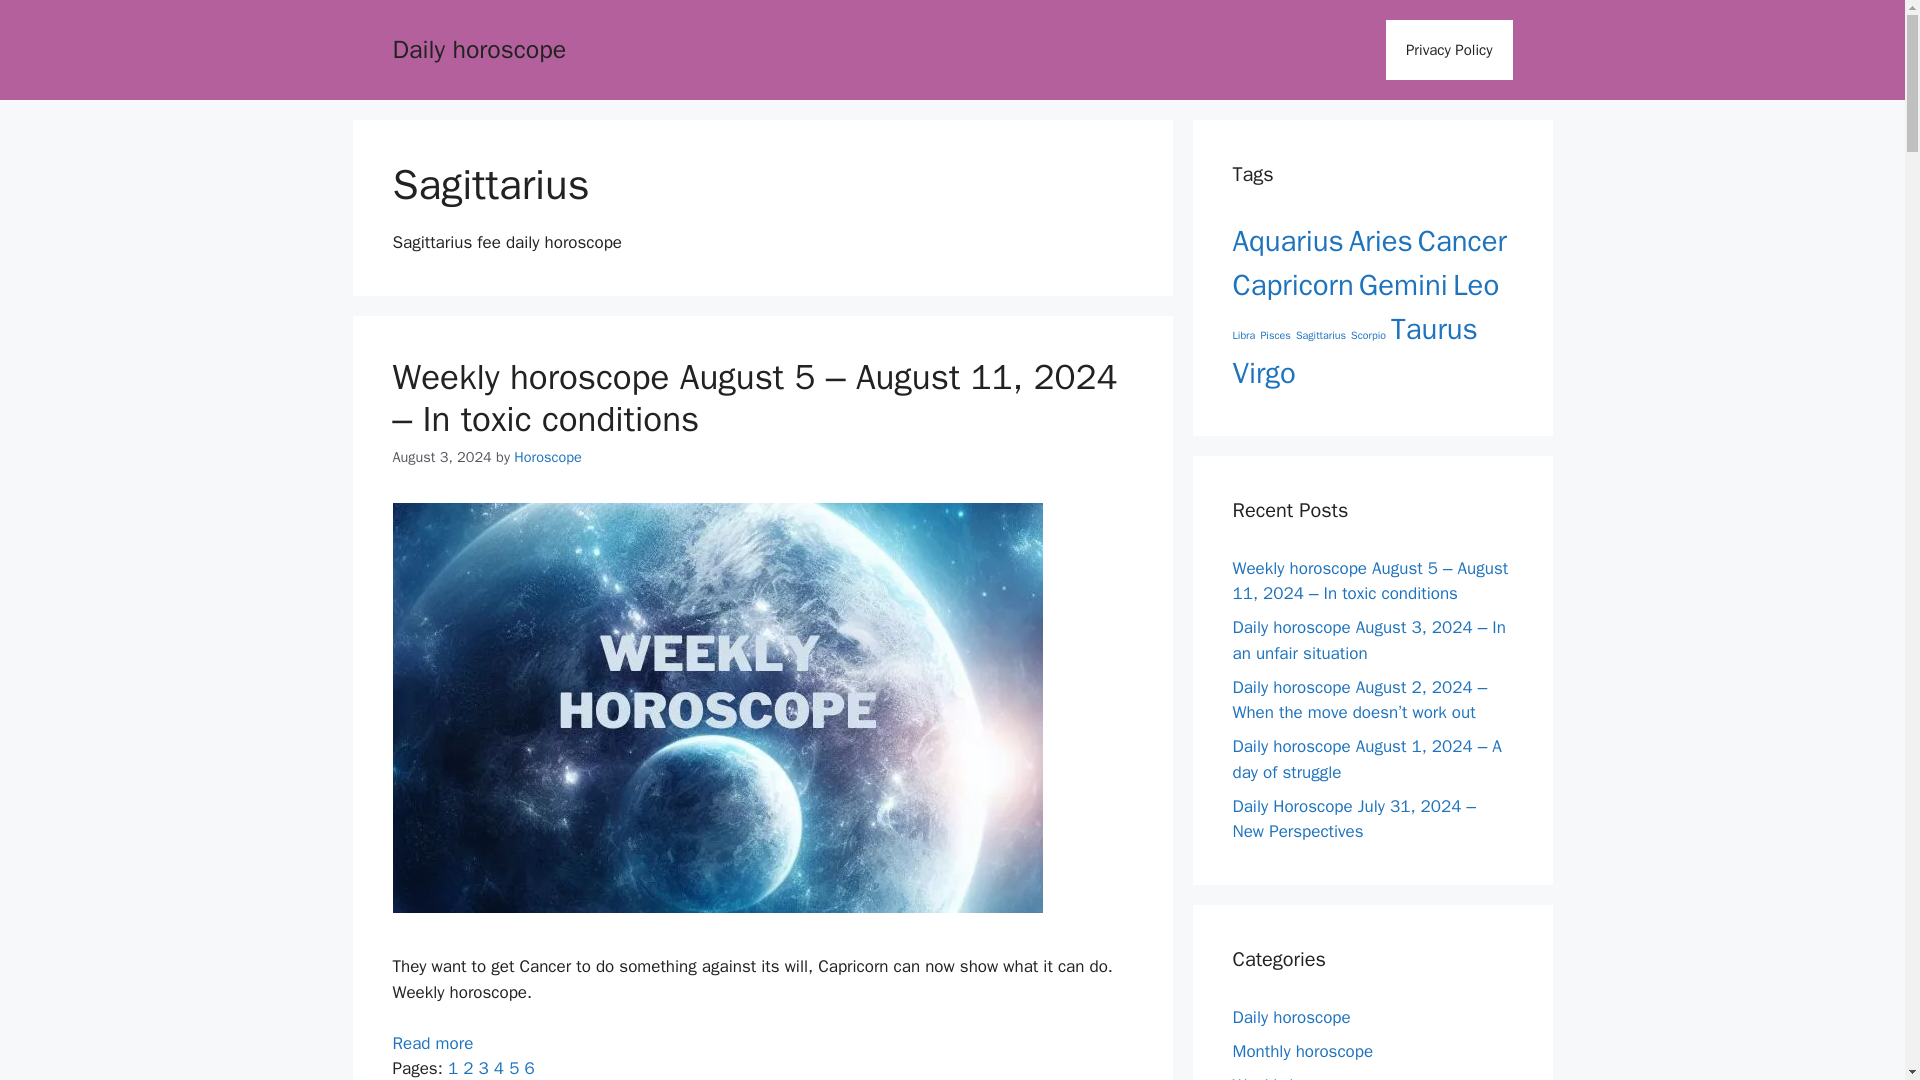 This screenshot has width=1920, height=1080. What do you see at coordinates (452, 1068) in the screenshot?
I see `1` at bounding box center [452, 1068].